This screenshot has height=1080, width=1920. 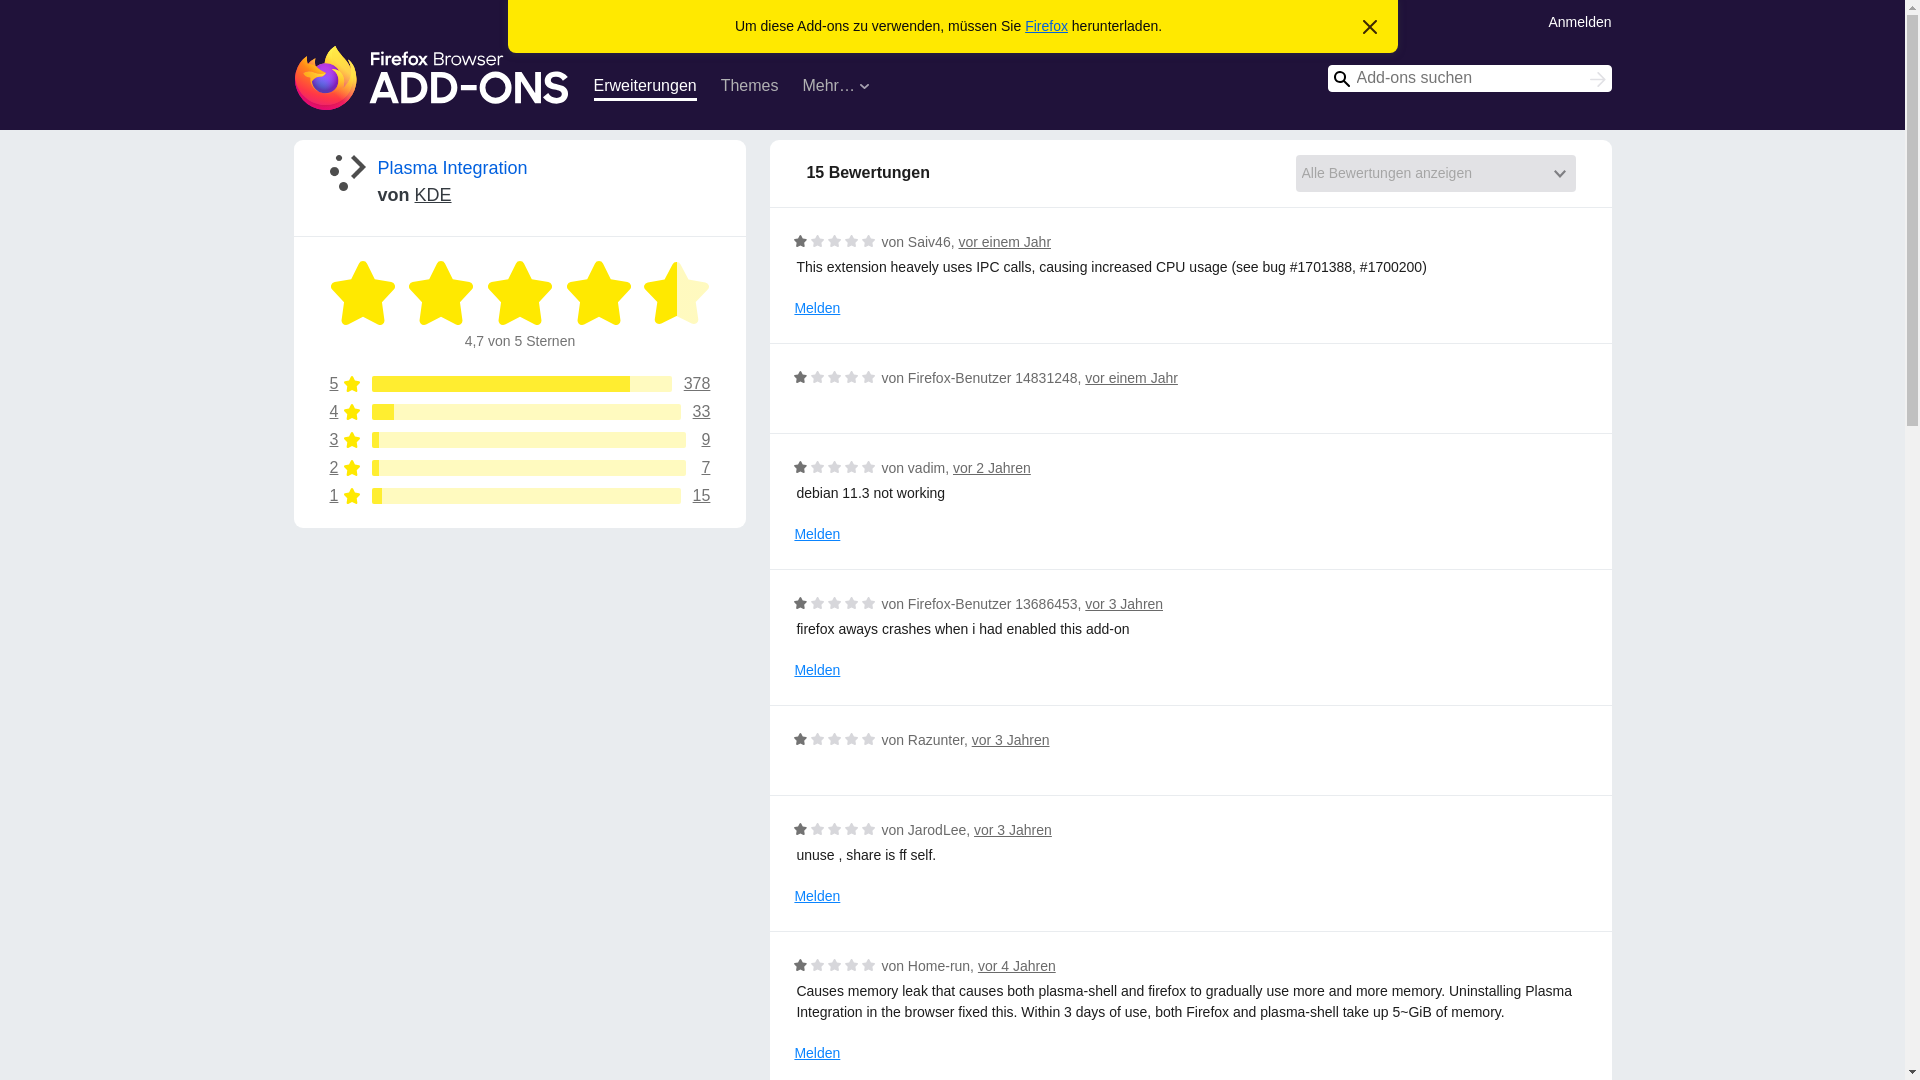 I want to click on Bewertet mit 4,7 von 5 Sternen, so click(x=364, y=293).